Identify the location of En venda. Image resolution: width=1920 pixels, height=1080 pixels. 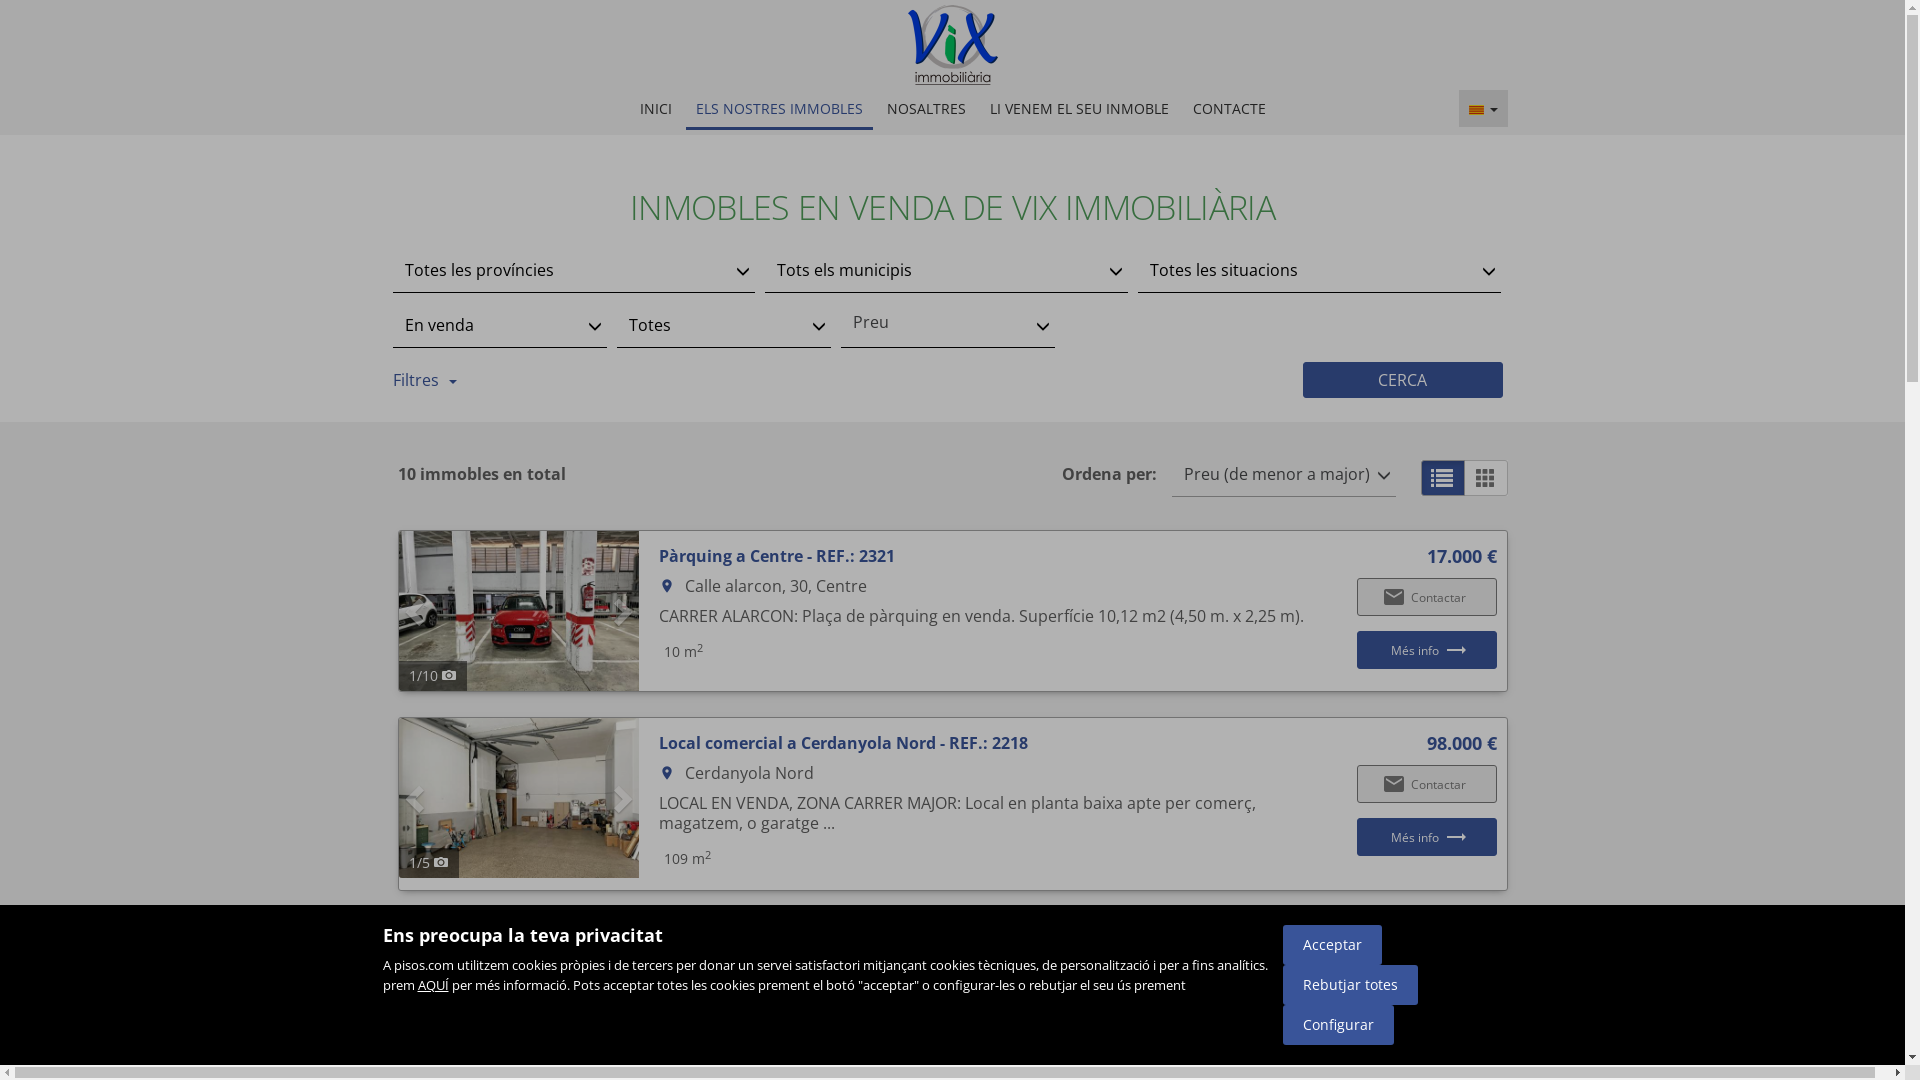
(499, 326).